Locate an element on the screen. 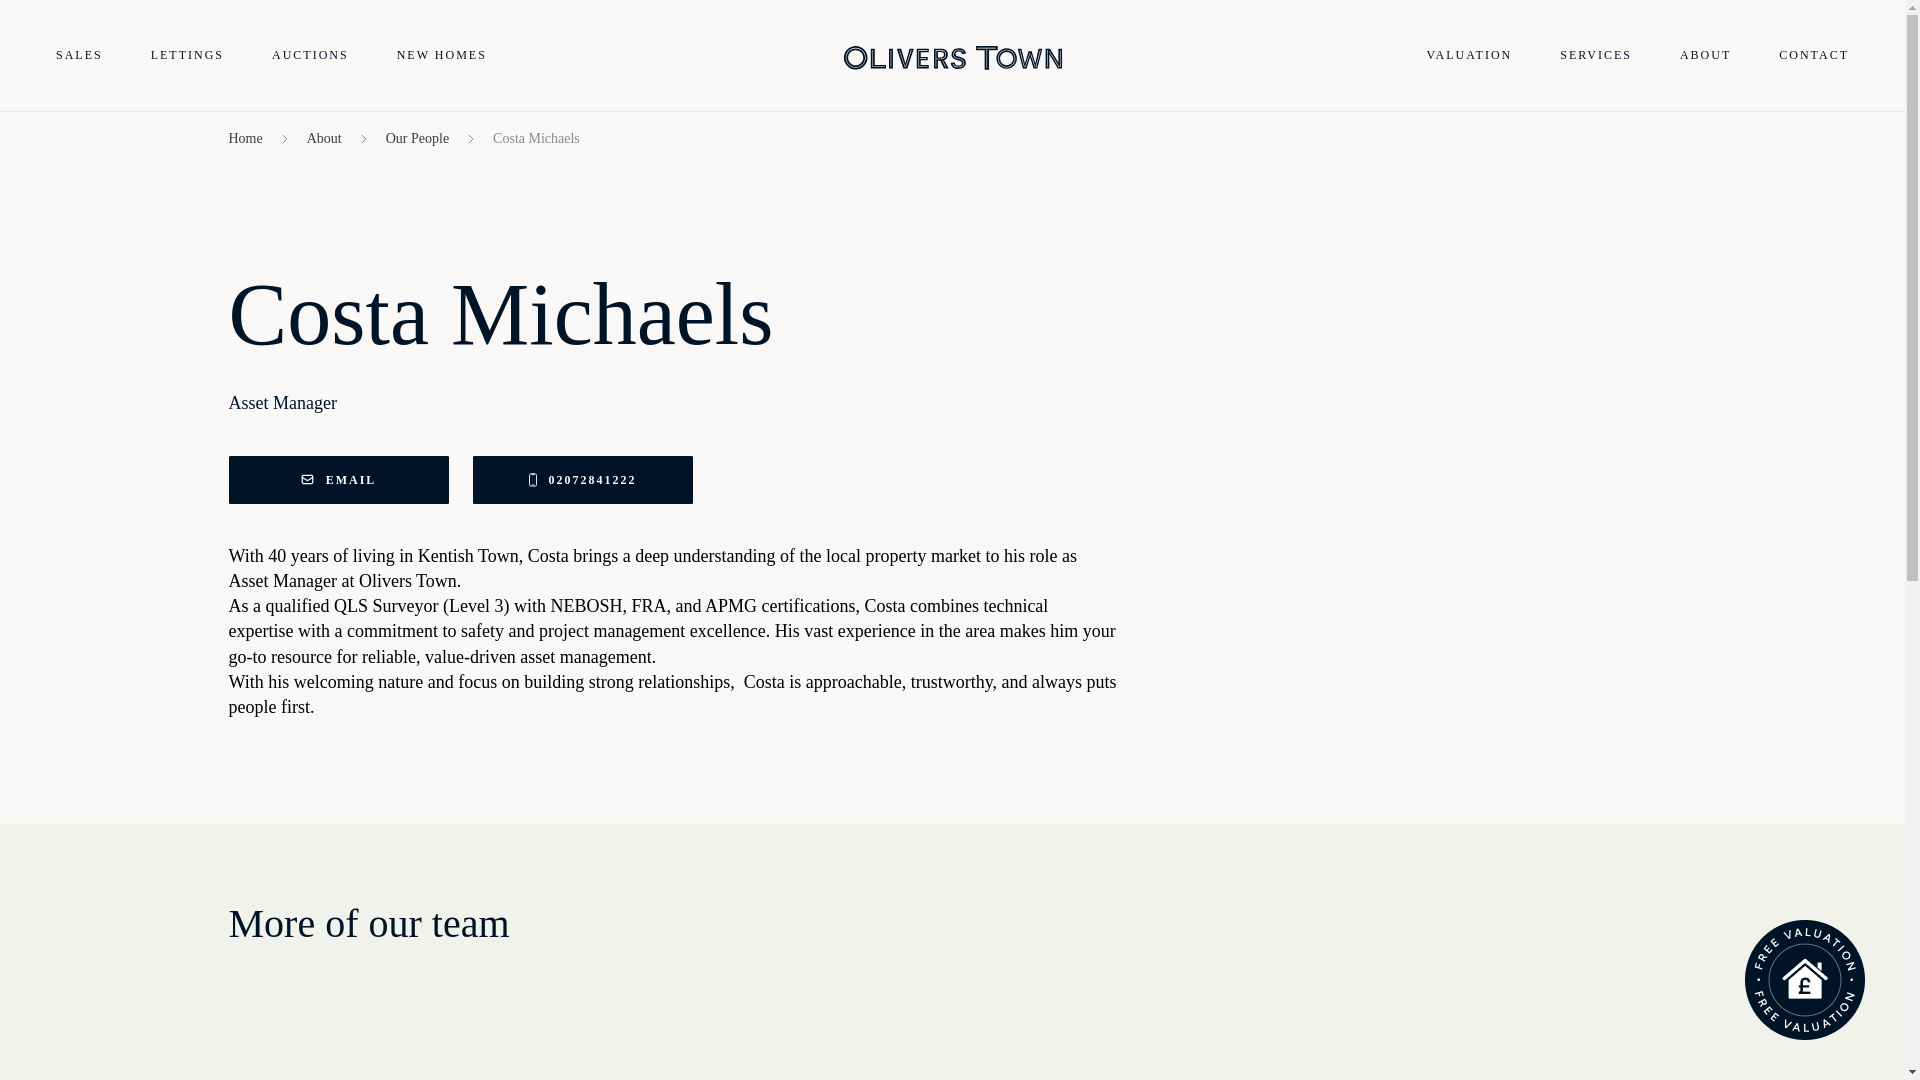 Image resolution: width=1920 pixels, height=1080 pixels. LETTINGS is located at coordinates (188, 55).